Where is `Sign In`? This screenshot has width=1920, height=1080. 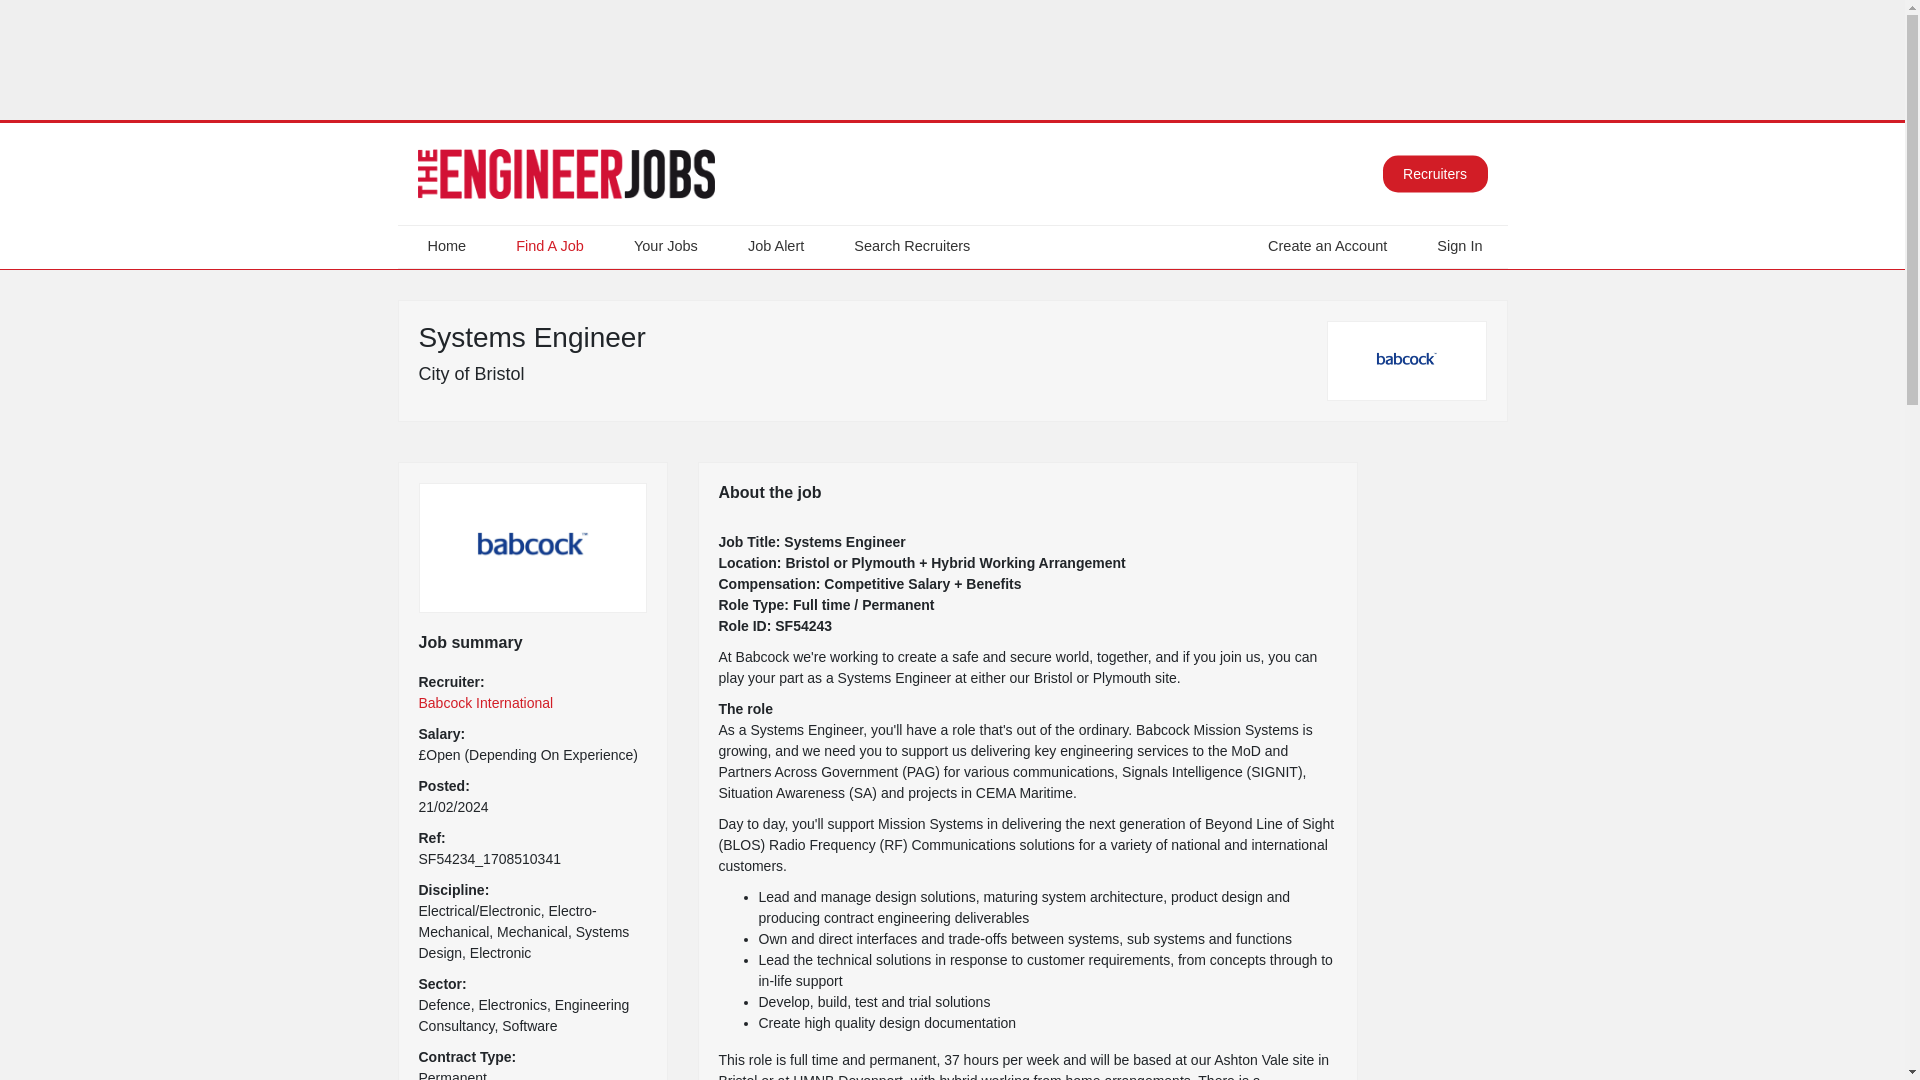 Sign In is located at coordinates (1458, 246).